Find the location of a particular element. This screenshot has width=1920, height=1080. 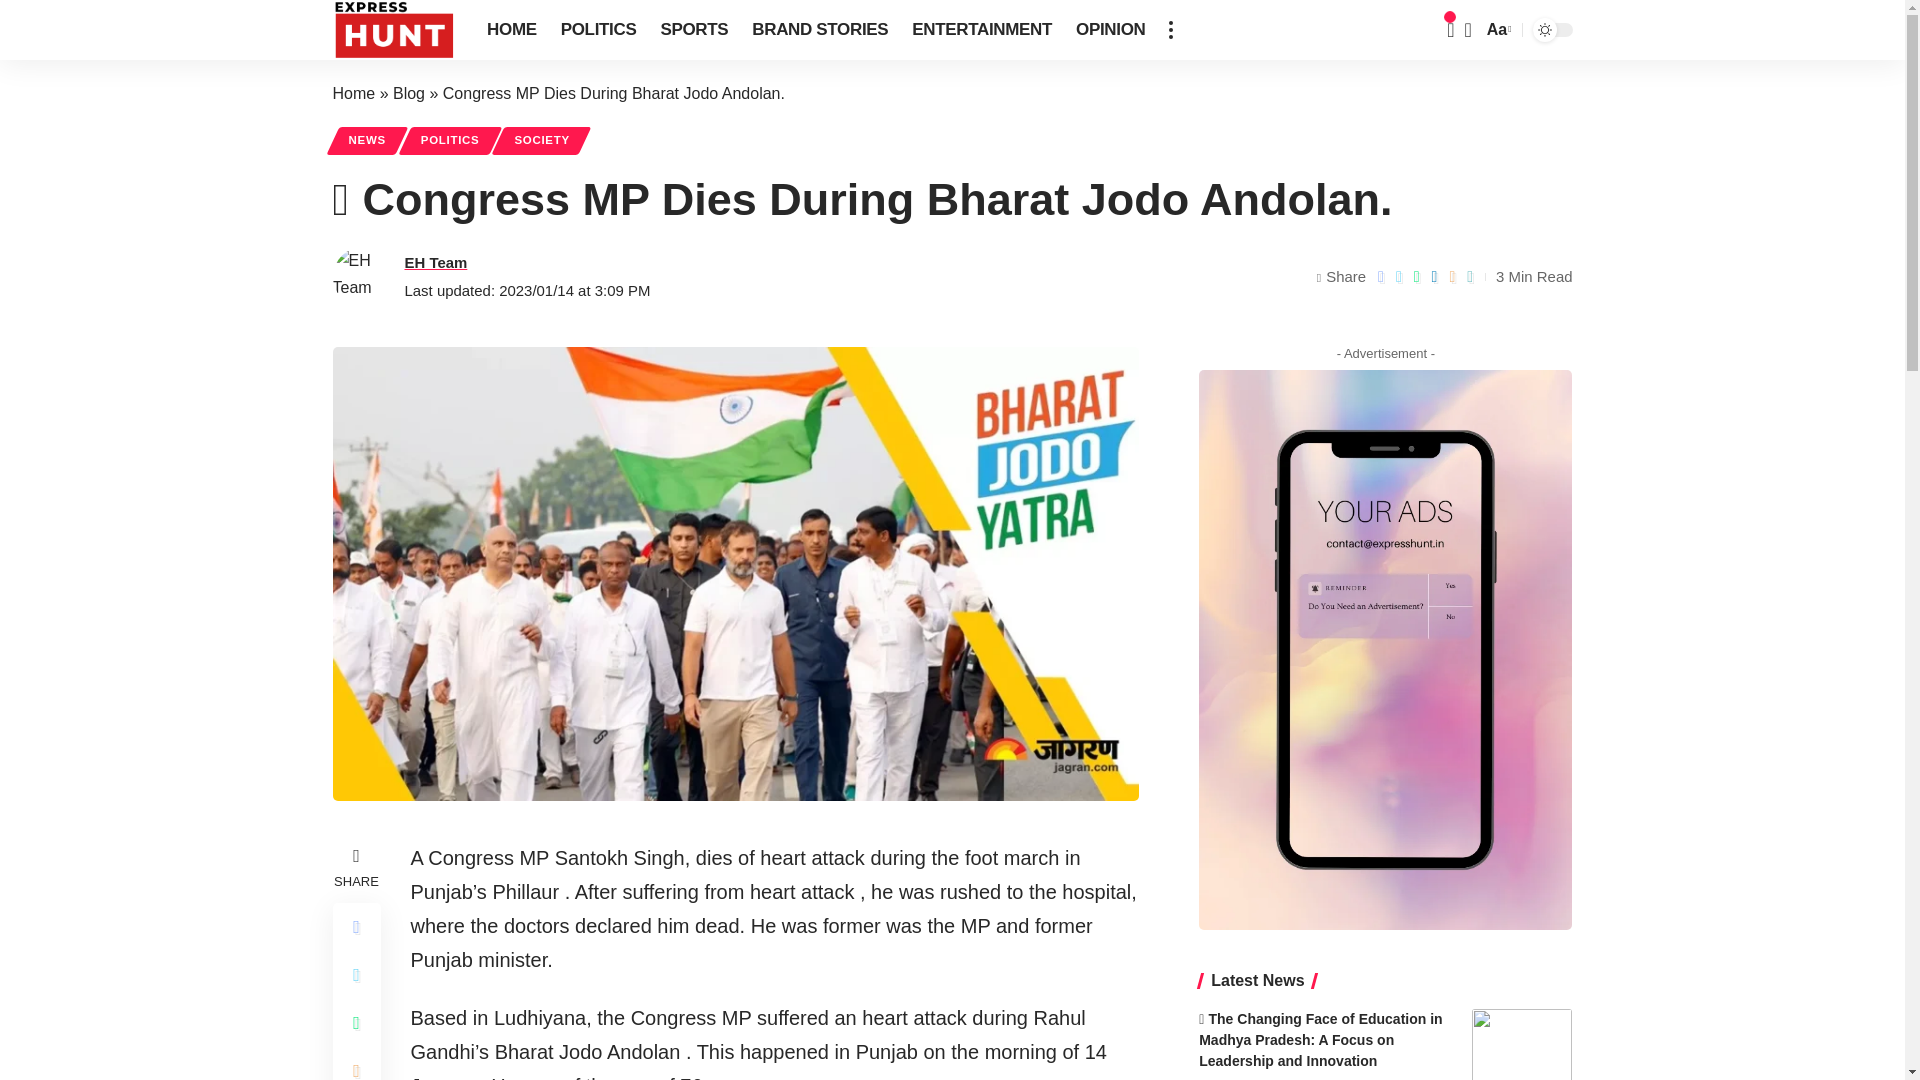

Aa is located at coordinates (1497, 30).